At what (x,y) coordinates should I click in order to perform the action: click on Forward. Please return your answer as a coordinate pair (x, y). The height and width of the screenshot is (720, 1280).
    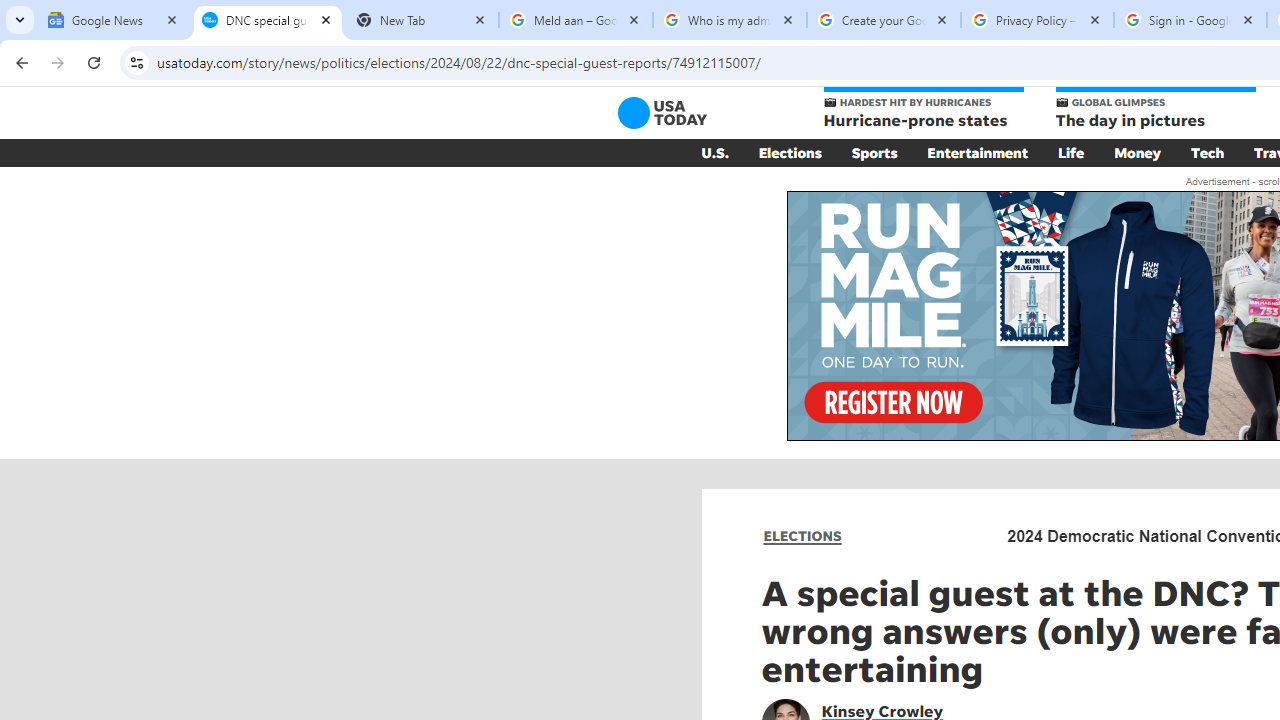
    Looking at the image, I should click on (58, 62).